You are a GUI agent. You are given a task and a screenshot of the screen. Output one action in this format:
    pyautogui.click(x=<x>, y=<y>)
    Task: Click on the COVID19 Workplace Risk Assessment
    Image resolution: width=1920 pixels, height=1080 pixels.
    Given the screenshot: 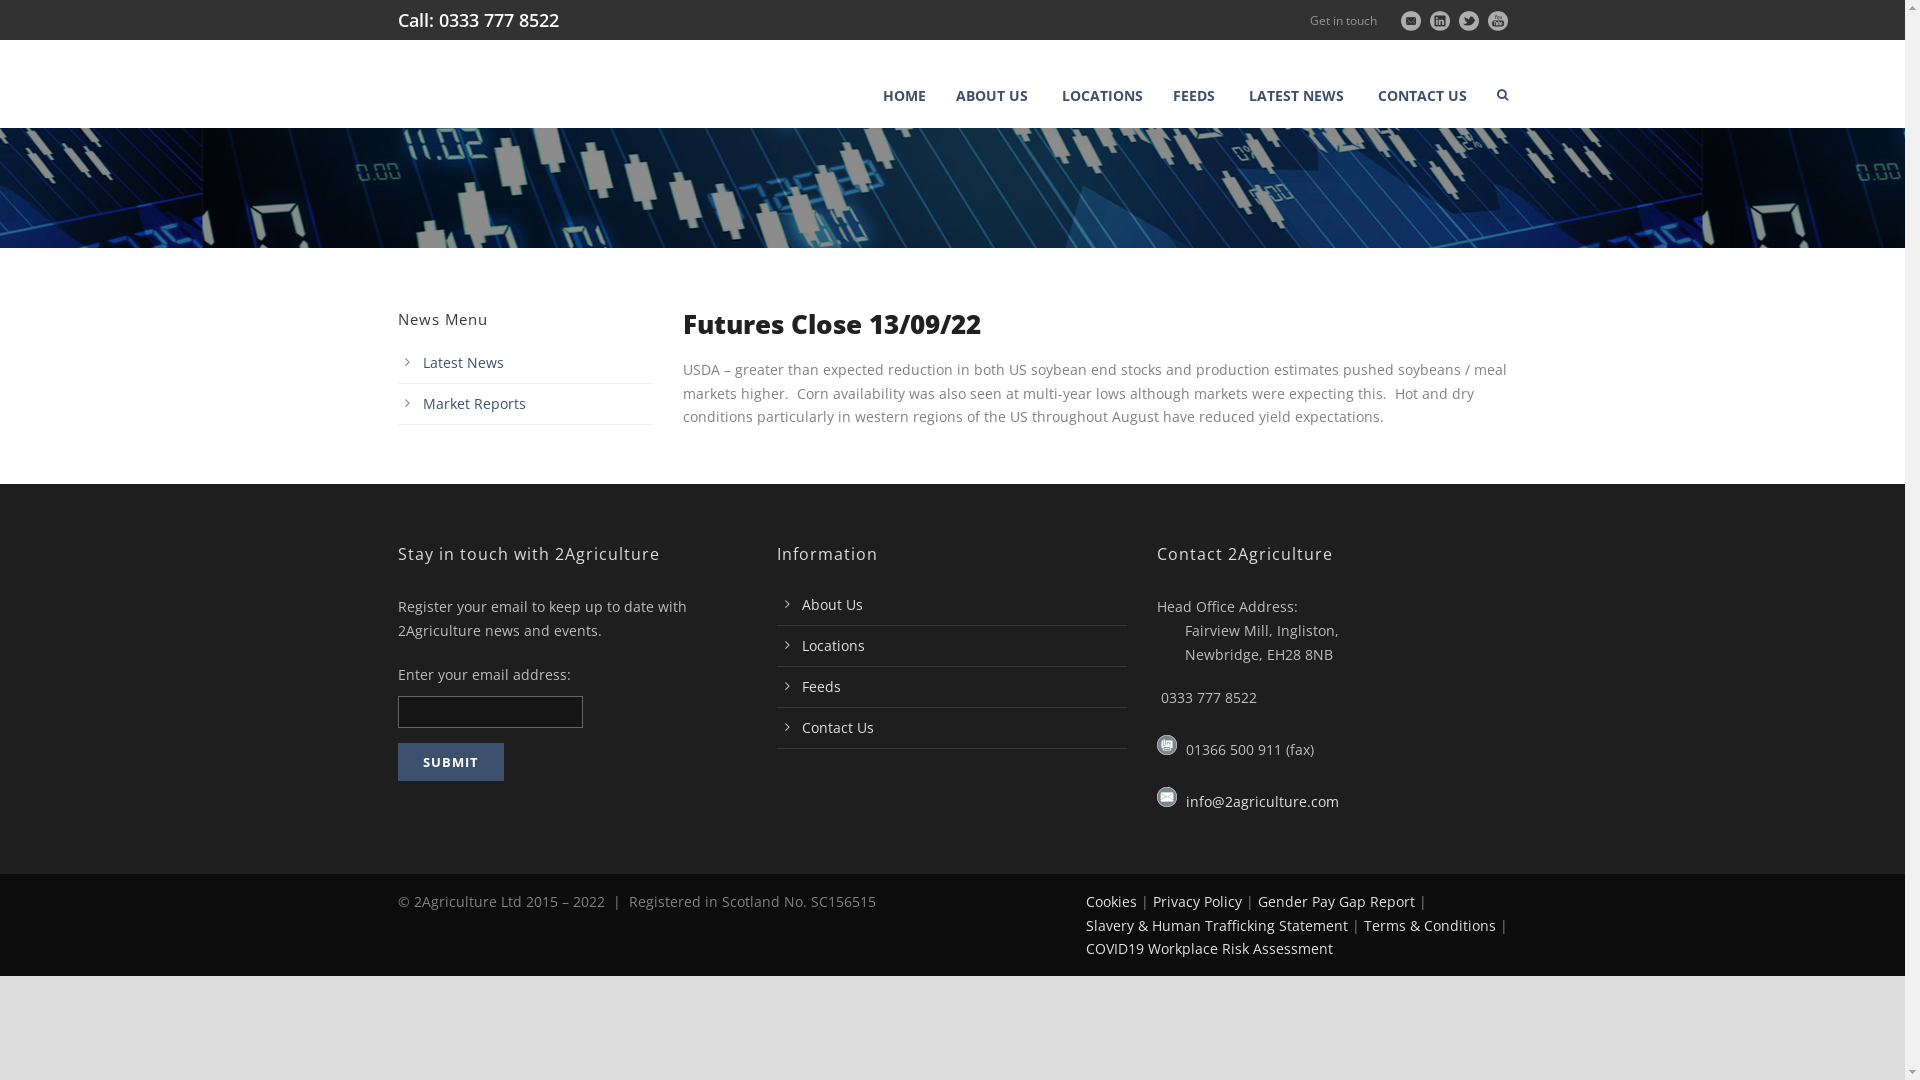 What is the action you would take?
    pyautogui.click(x=1210, y=948)
    